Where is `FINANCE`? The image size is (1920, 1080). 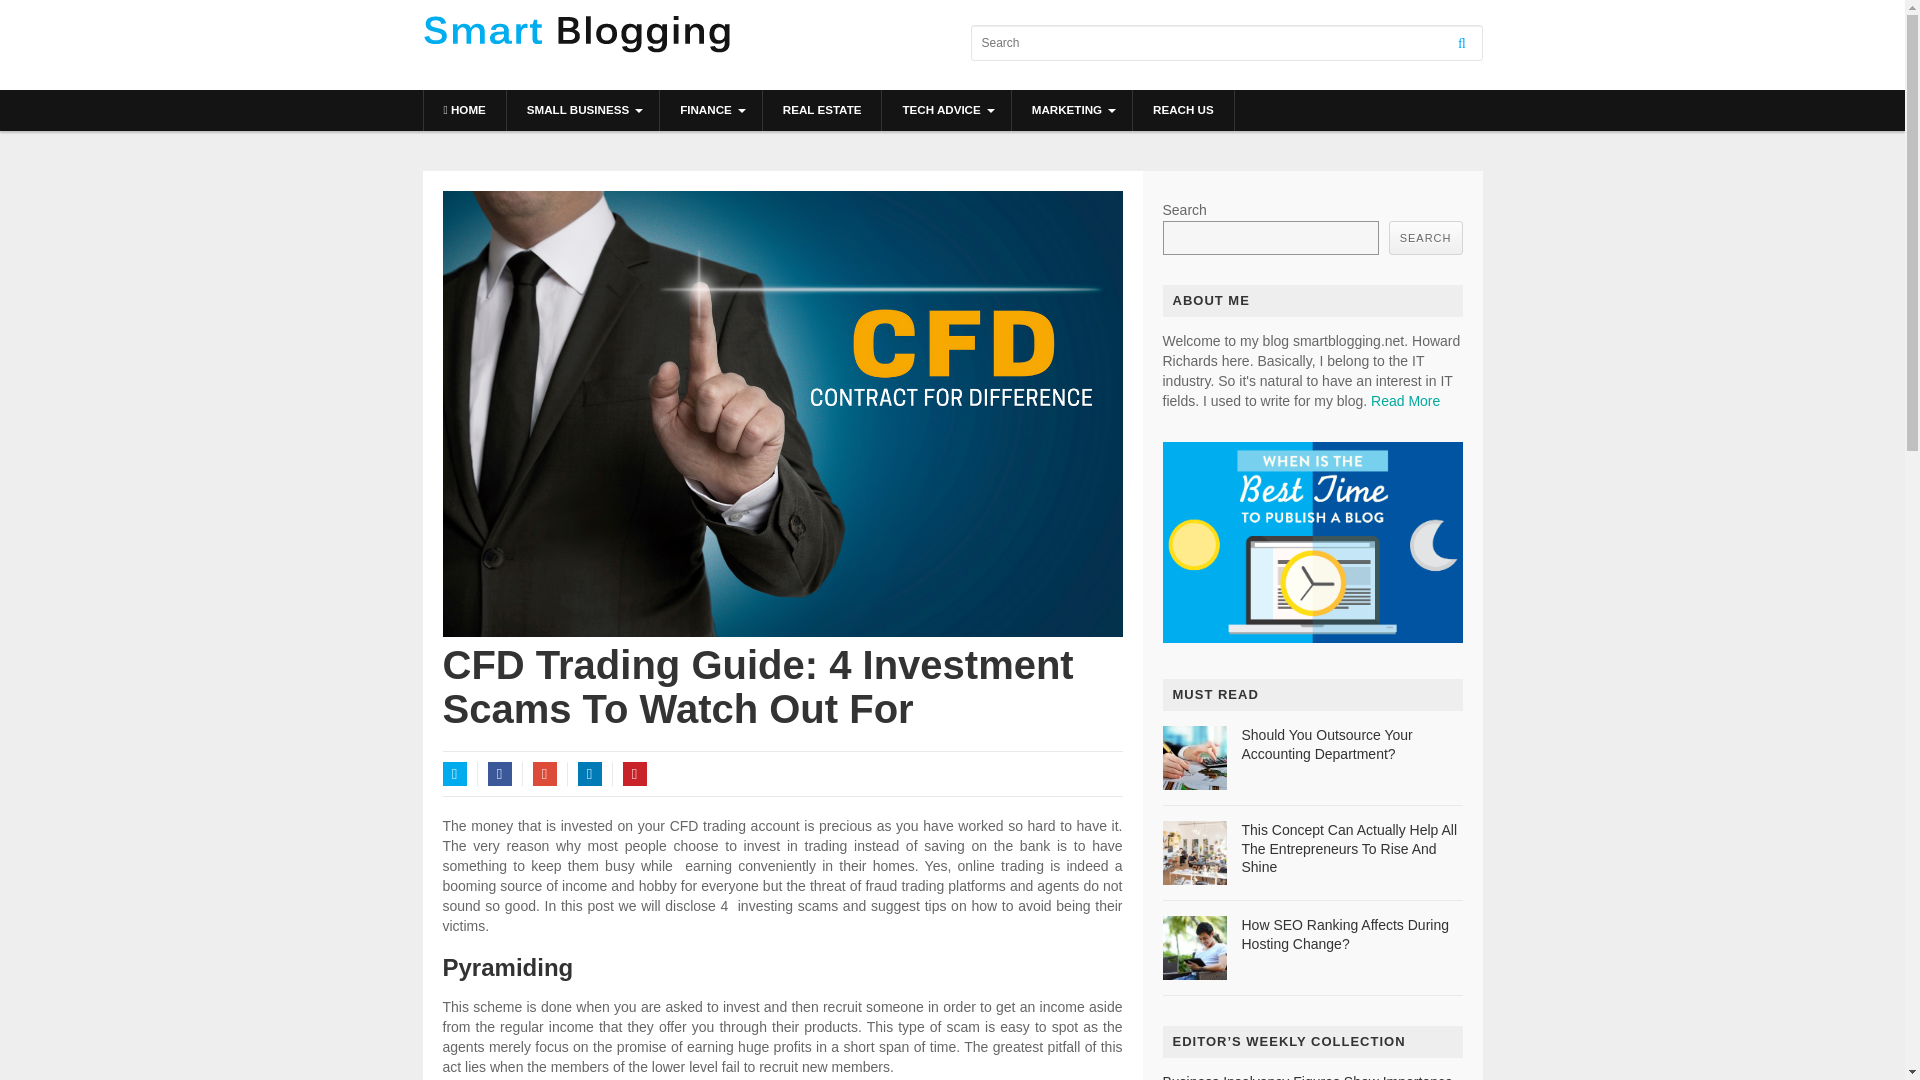 FINANCE is located at coordinates (711, 110).